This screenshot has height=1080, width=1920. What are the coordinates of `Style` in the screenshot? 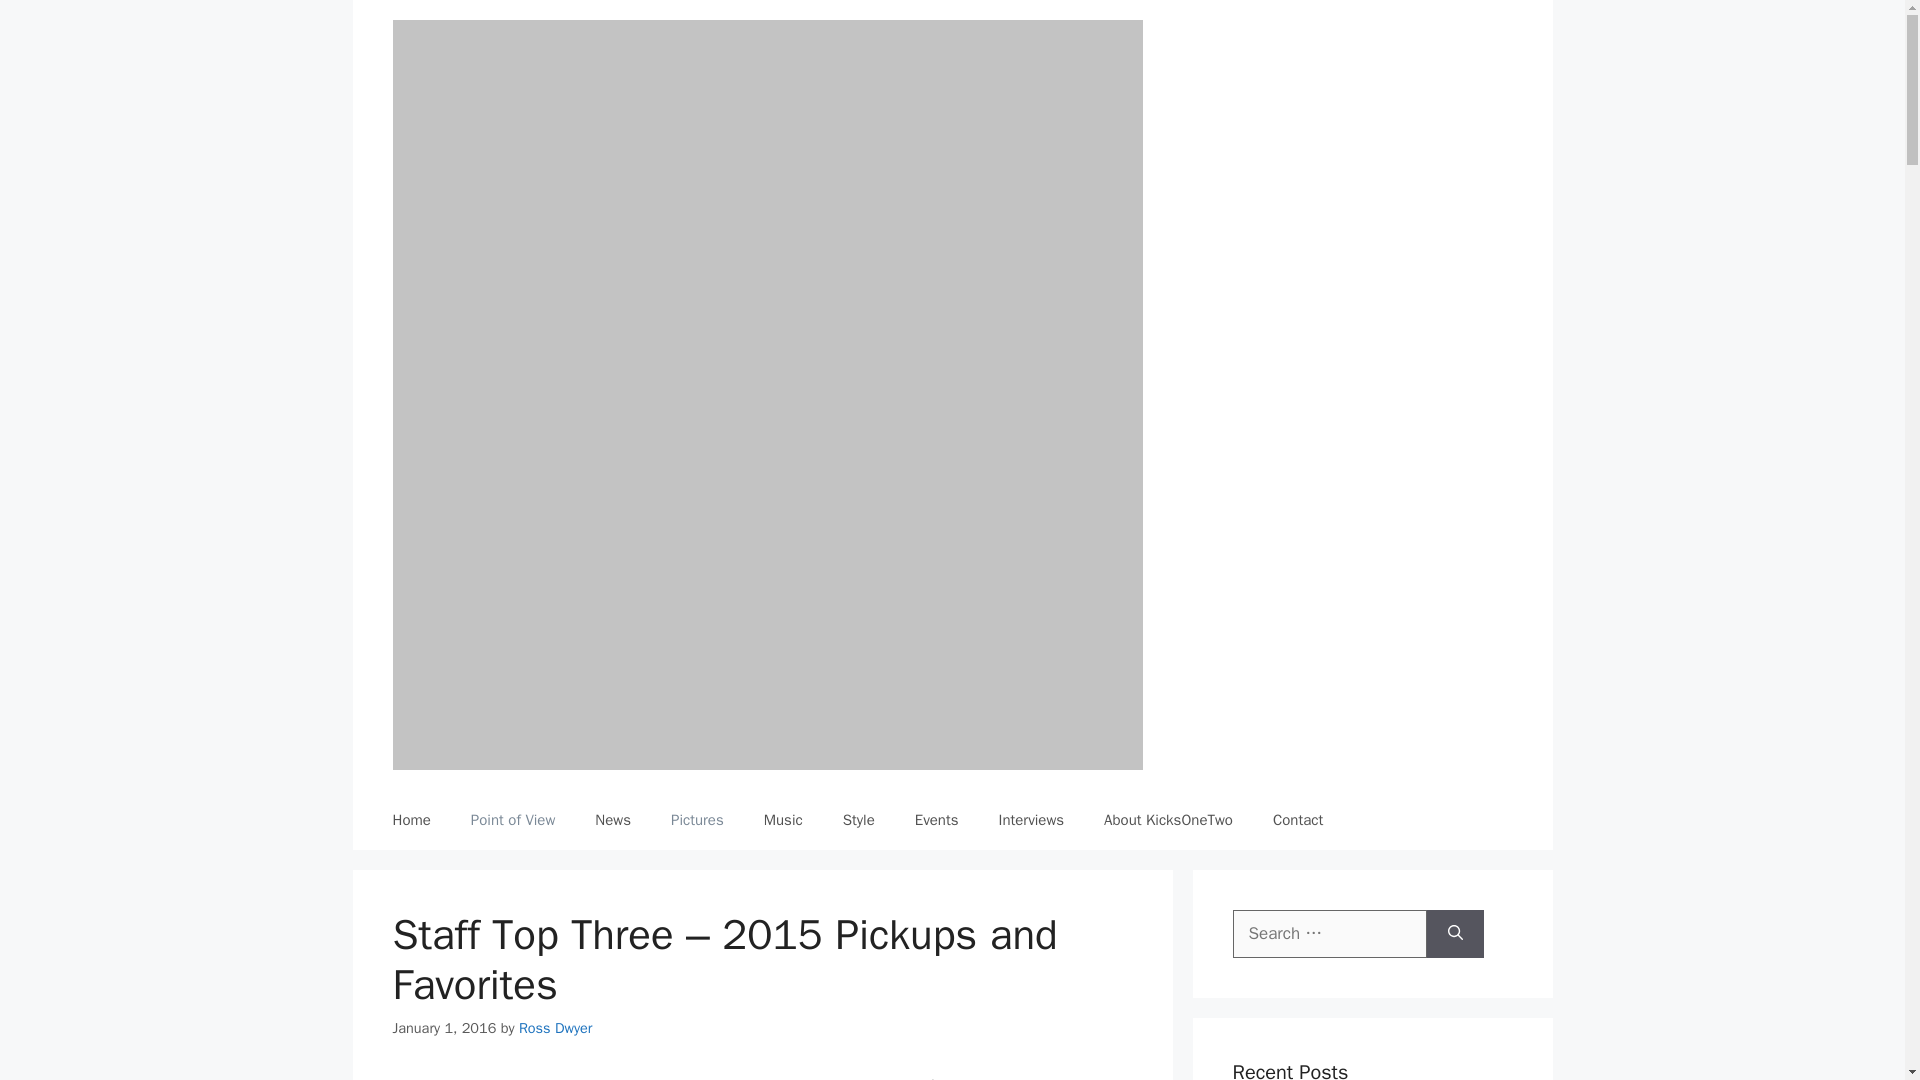 It's located at (858, 819).